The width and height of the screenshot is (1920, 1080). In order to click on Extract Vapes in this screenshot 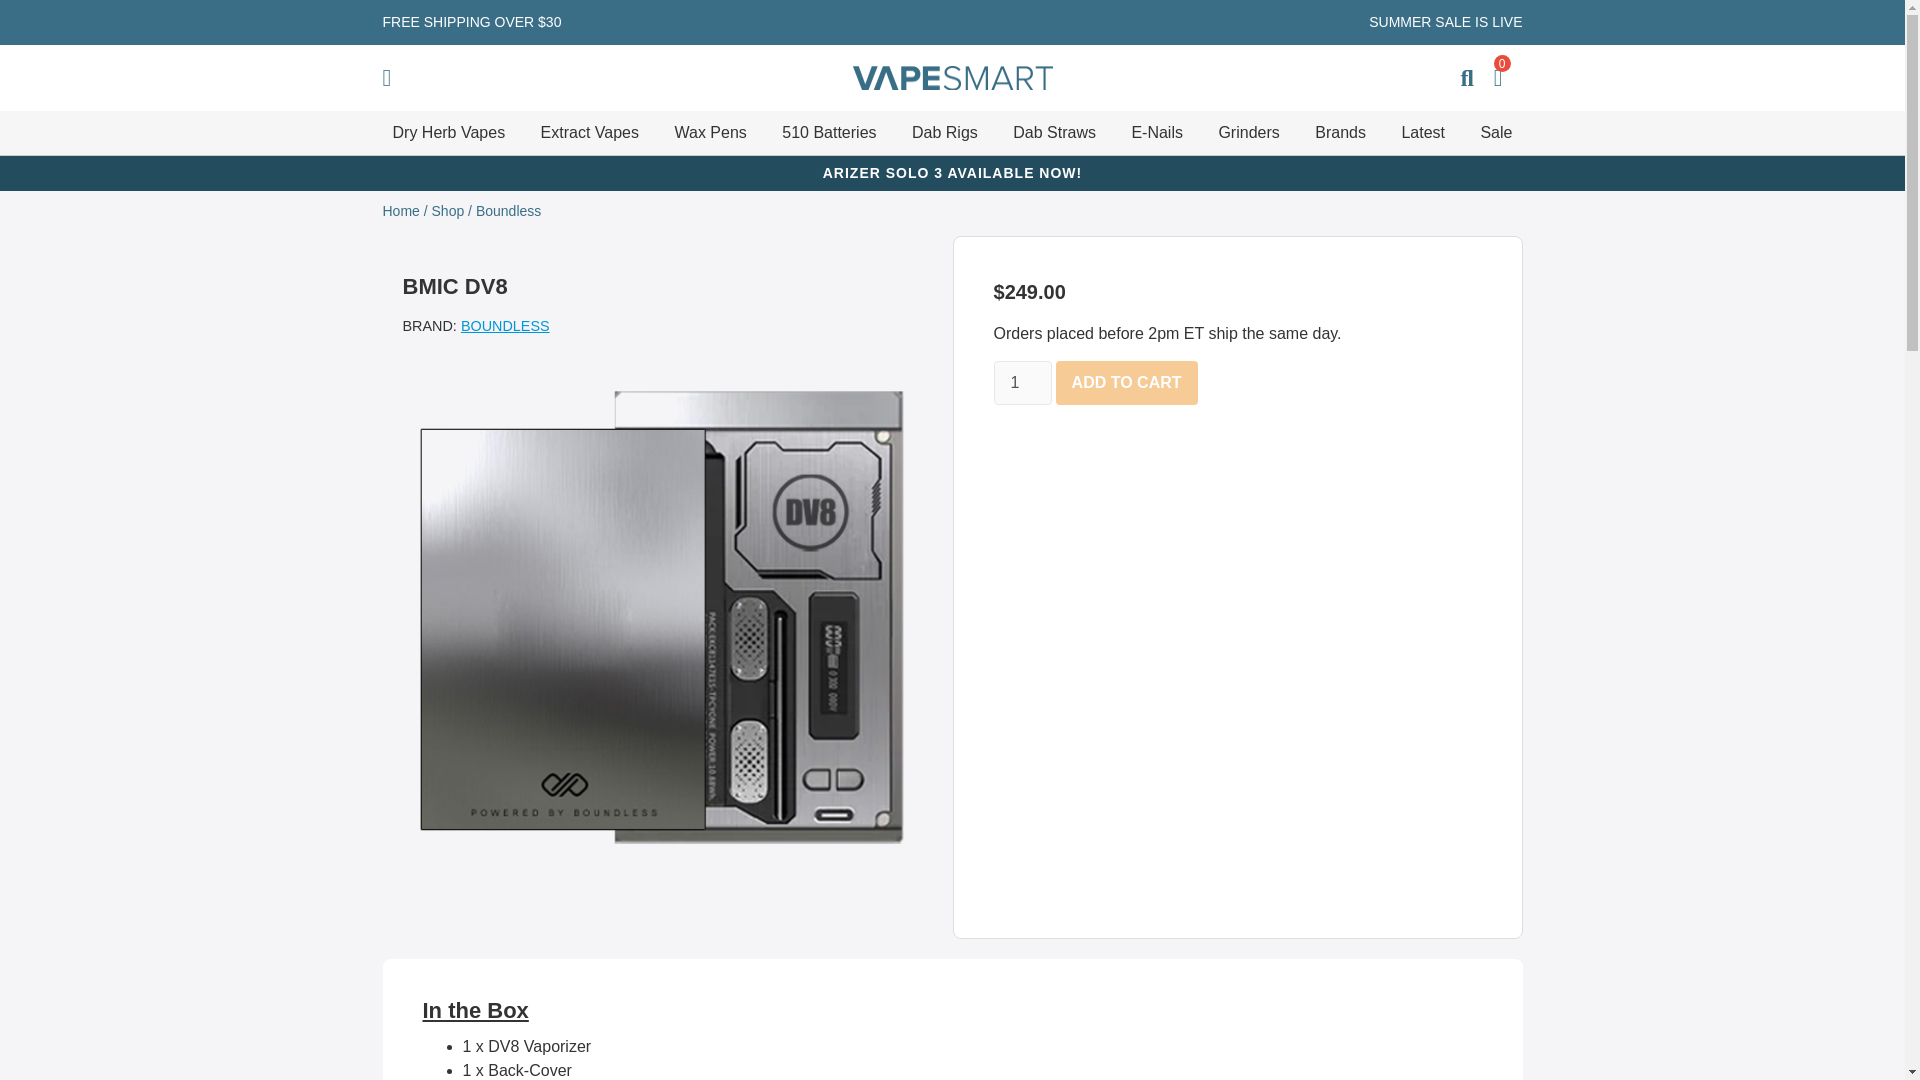, I will do `click(590, 132)`.